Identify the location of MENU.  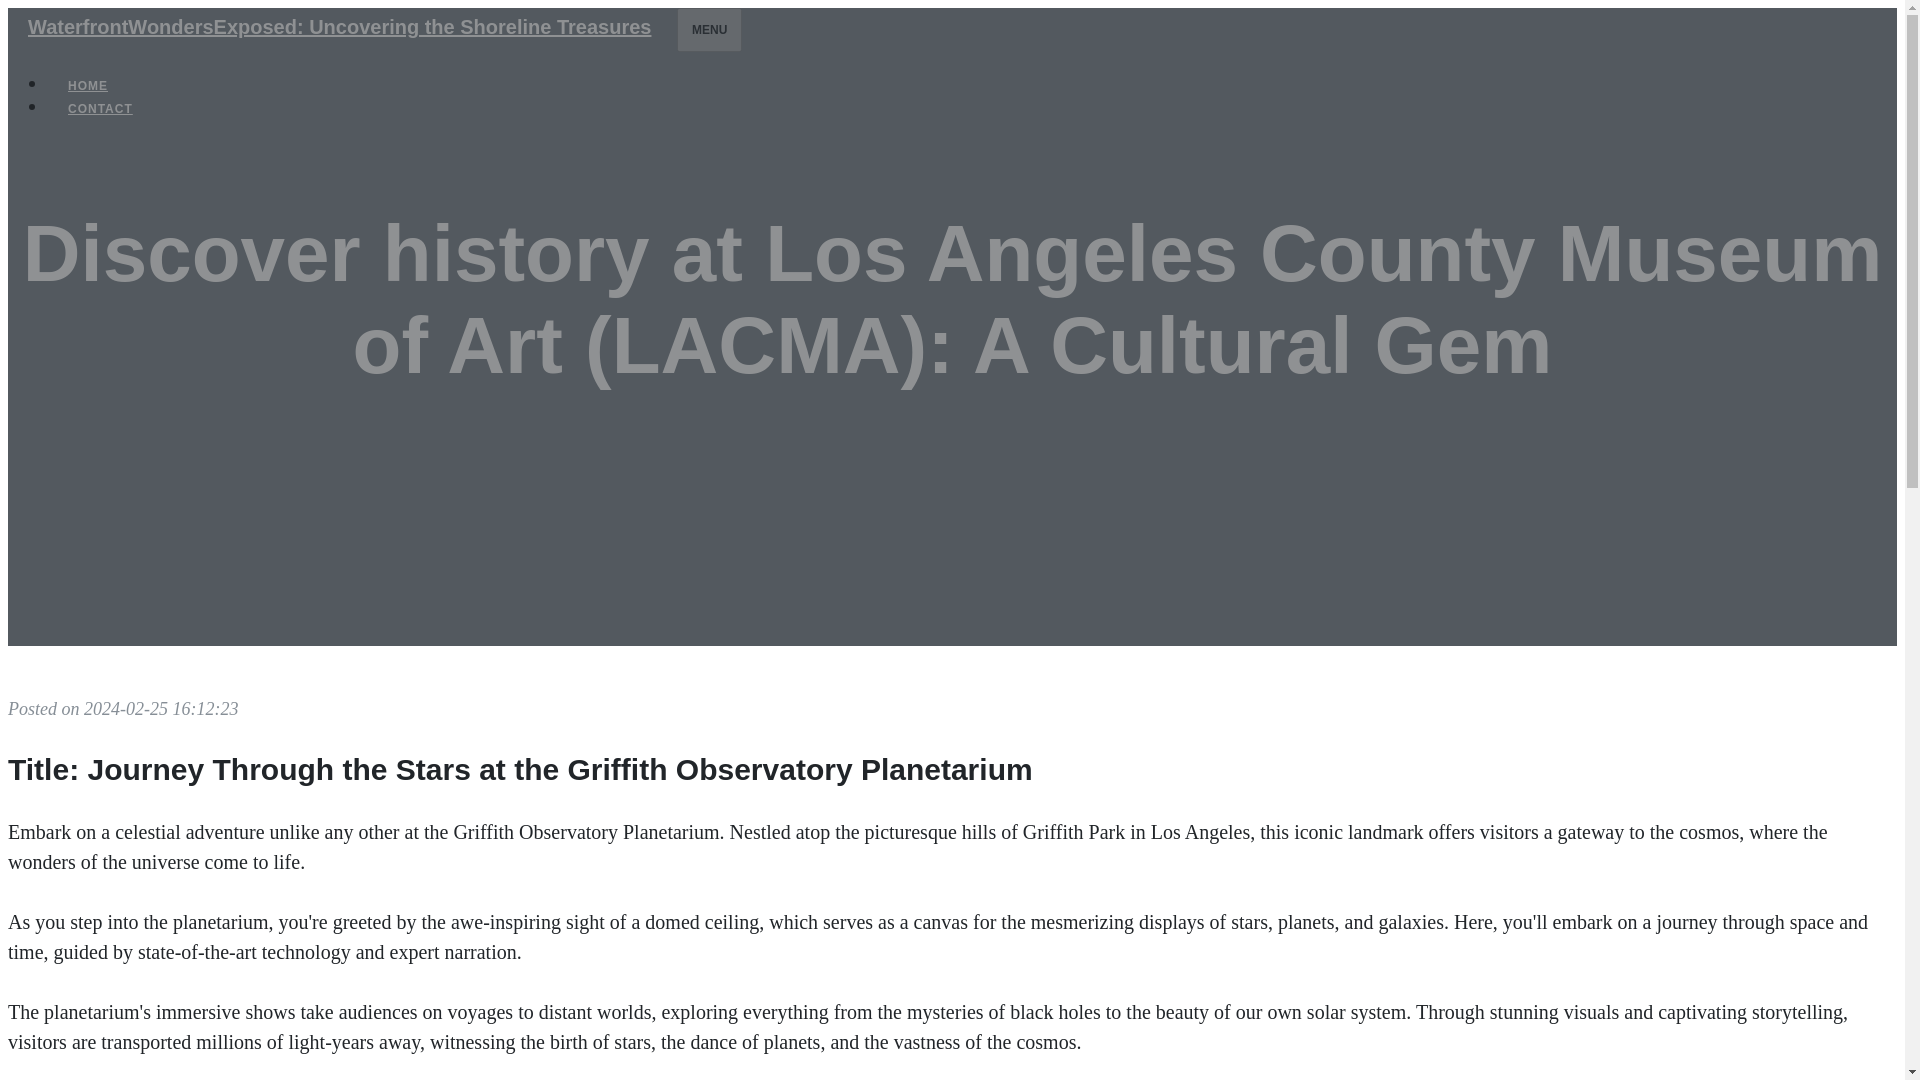
(709, 29).